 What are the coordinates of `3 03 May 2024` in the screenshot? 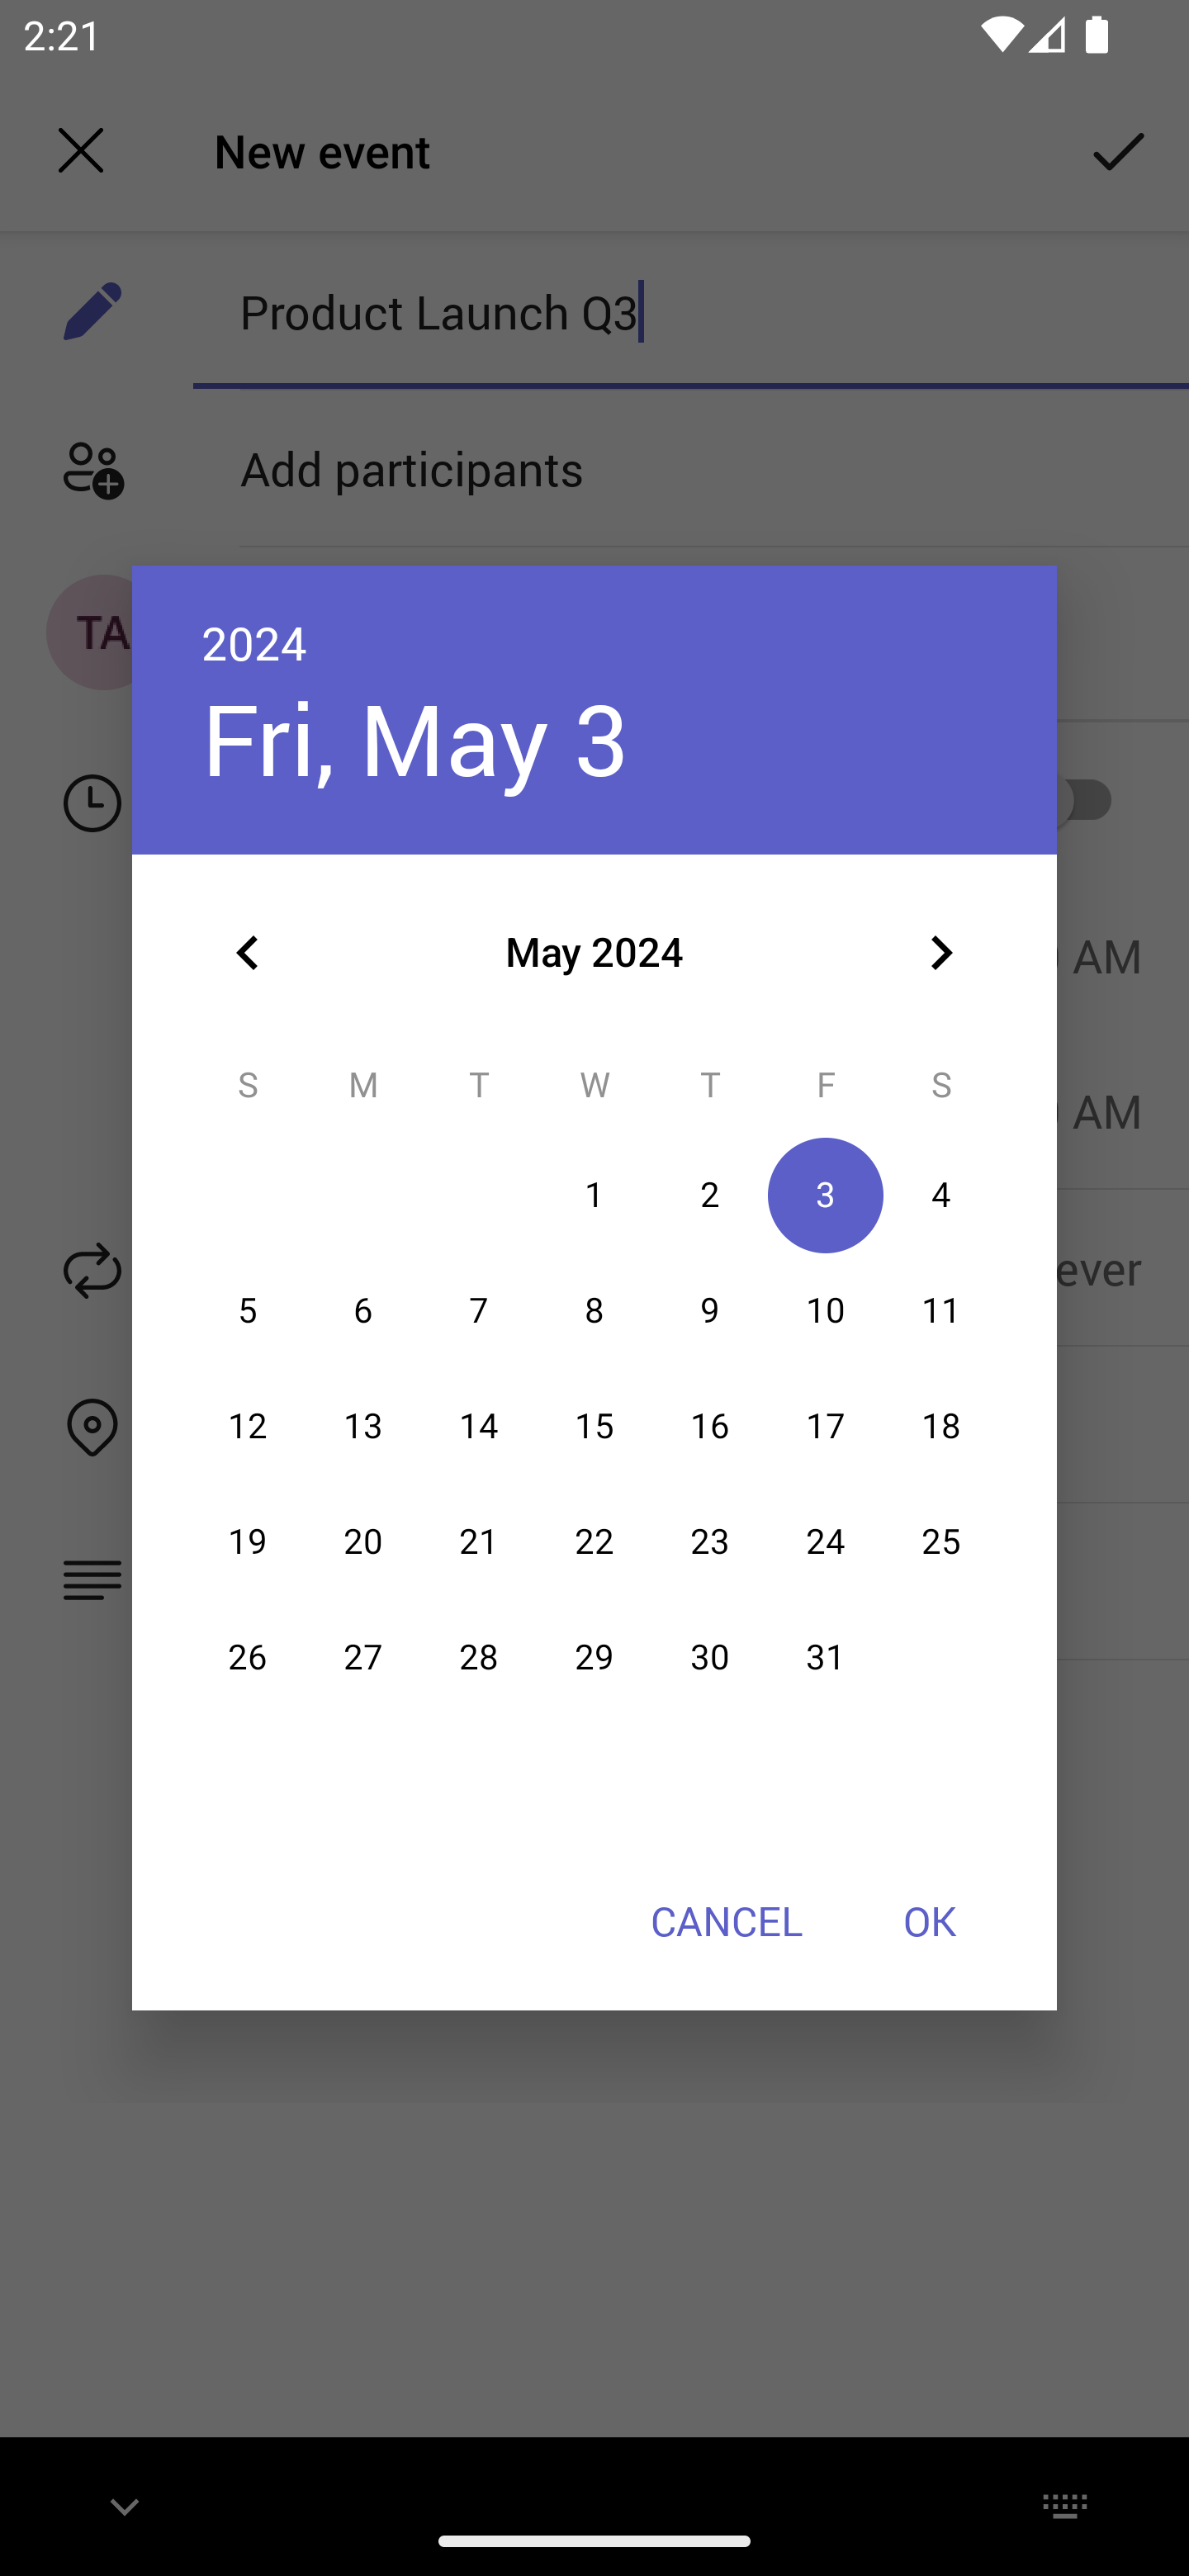 It's located at (826, 1196).